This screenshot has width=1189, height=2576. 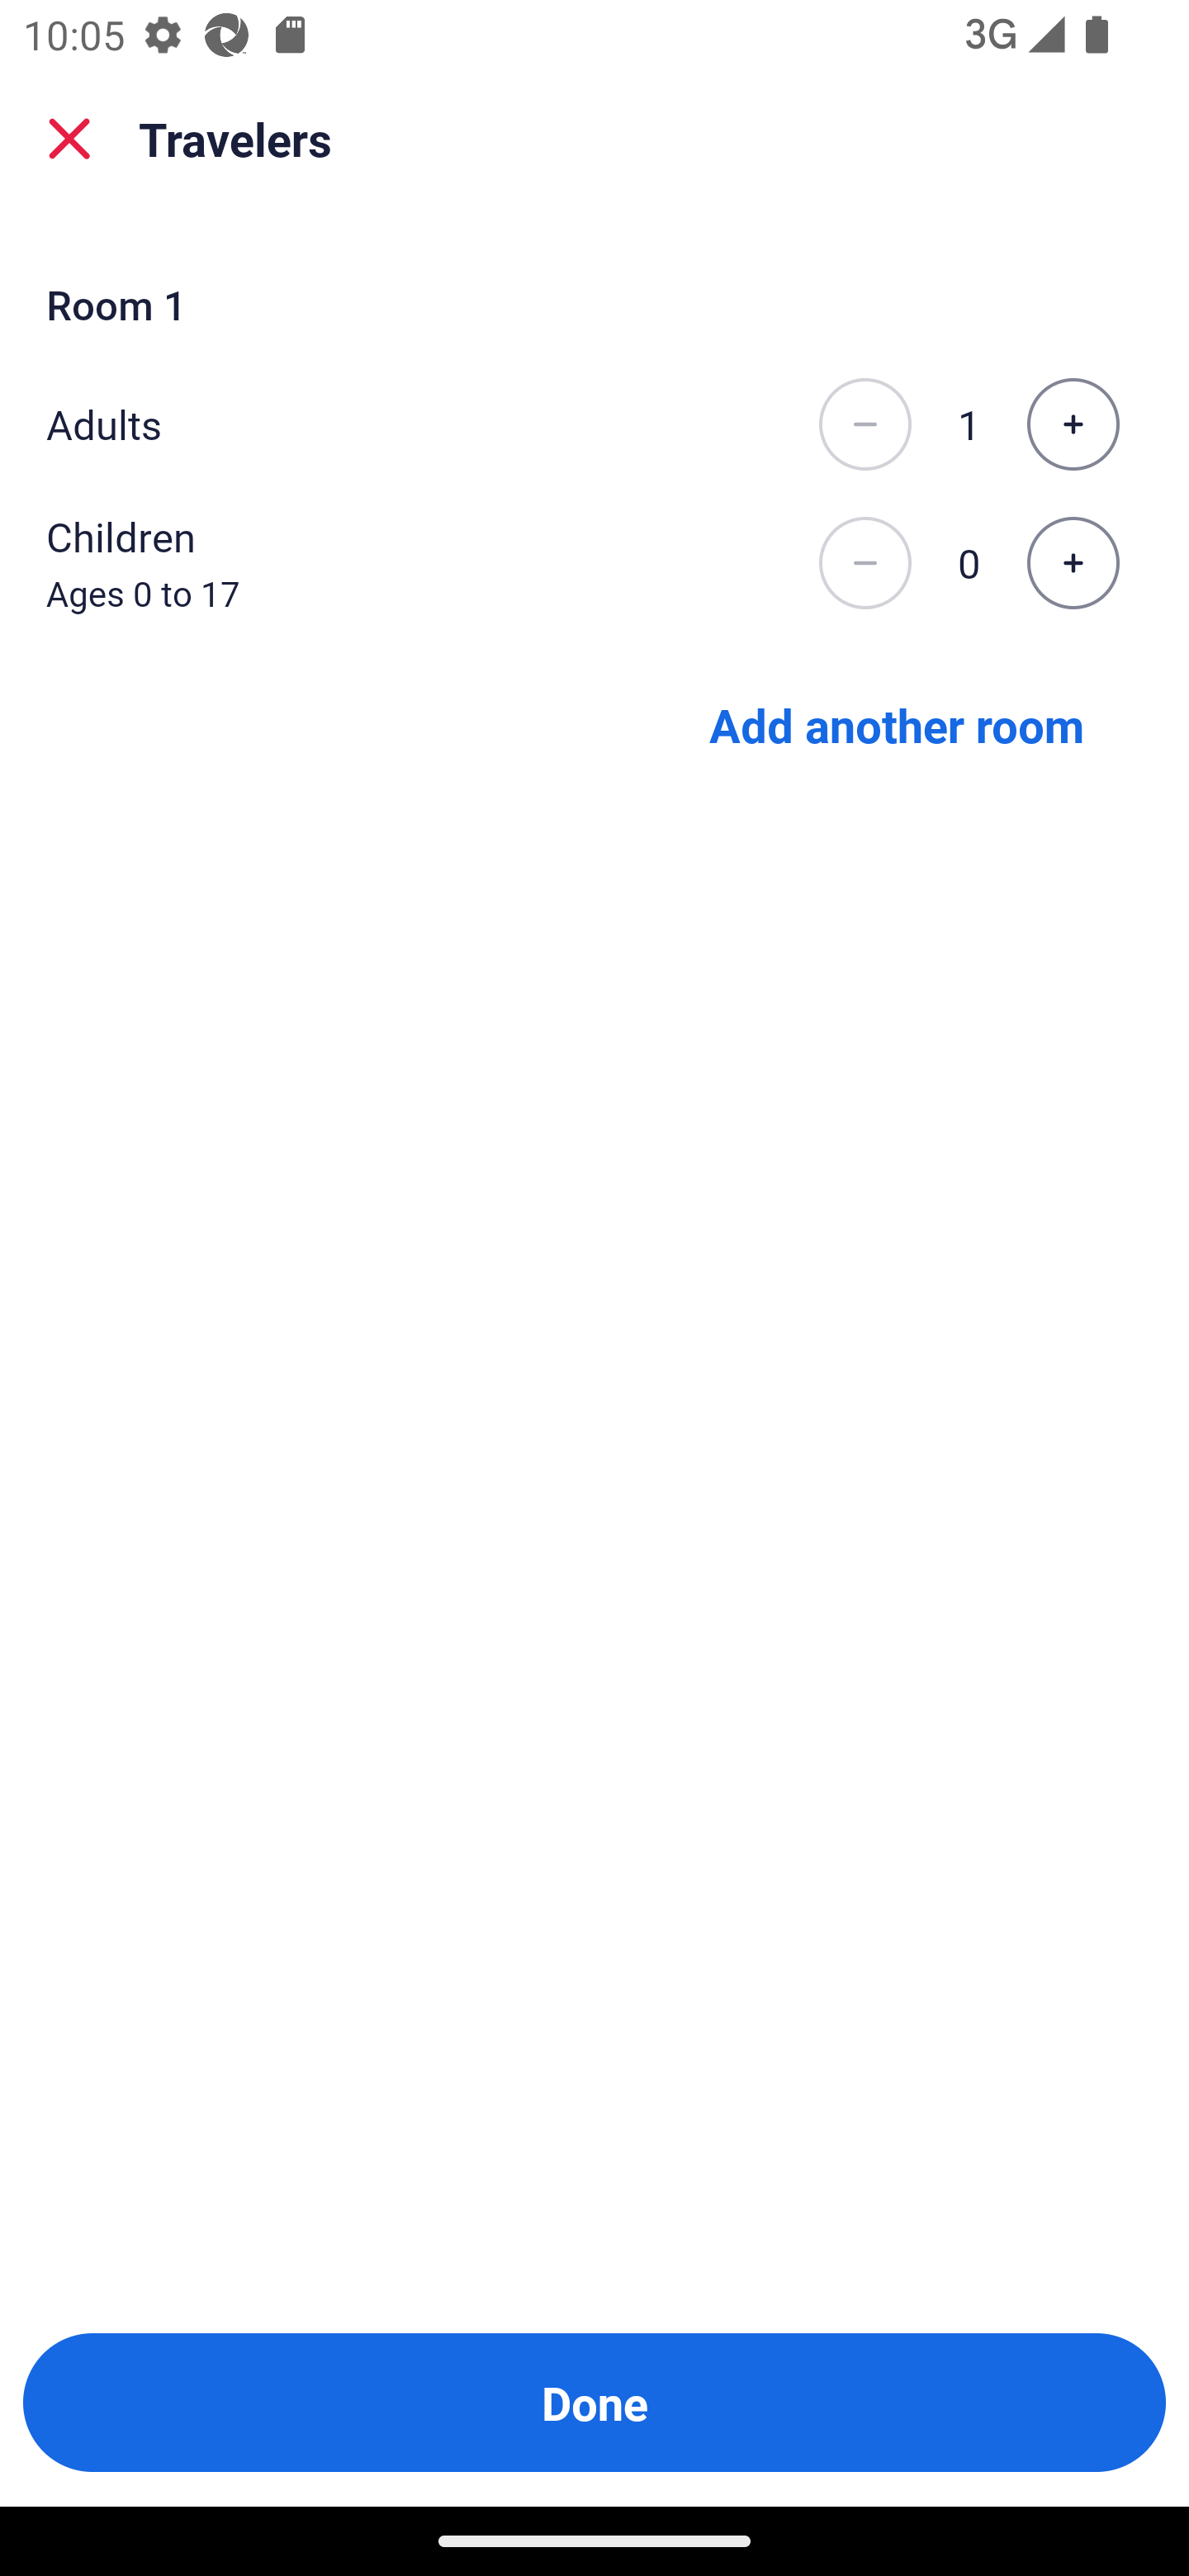 What do you see at coordinates (865, 564) in the screenshot?
I see `Decrease the number of children` at bounding box center [865, 564].